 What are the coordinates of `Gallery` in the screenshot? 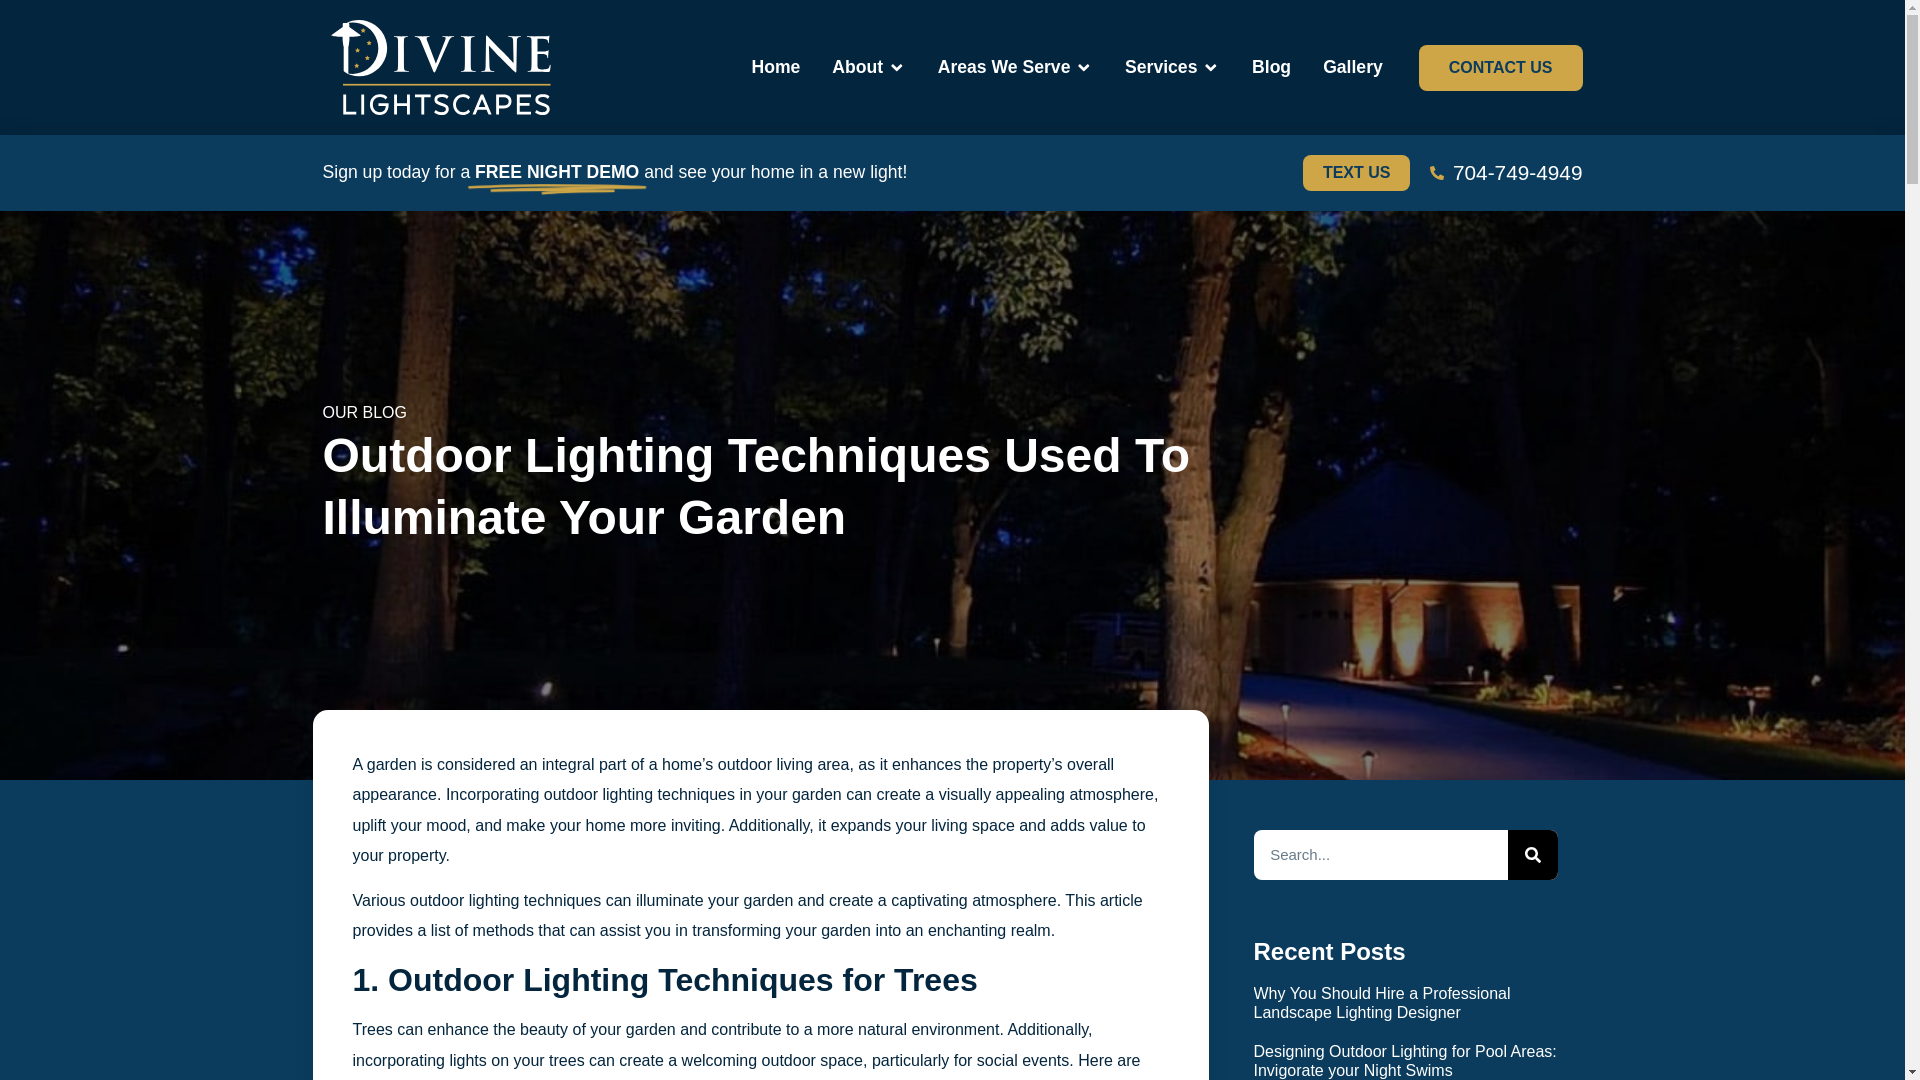 It's located at (1352, 66).